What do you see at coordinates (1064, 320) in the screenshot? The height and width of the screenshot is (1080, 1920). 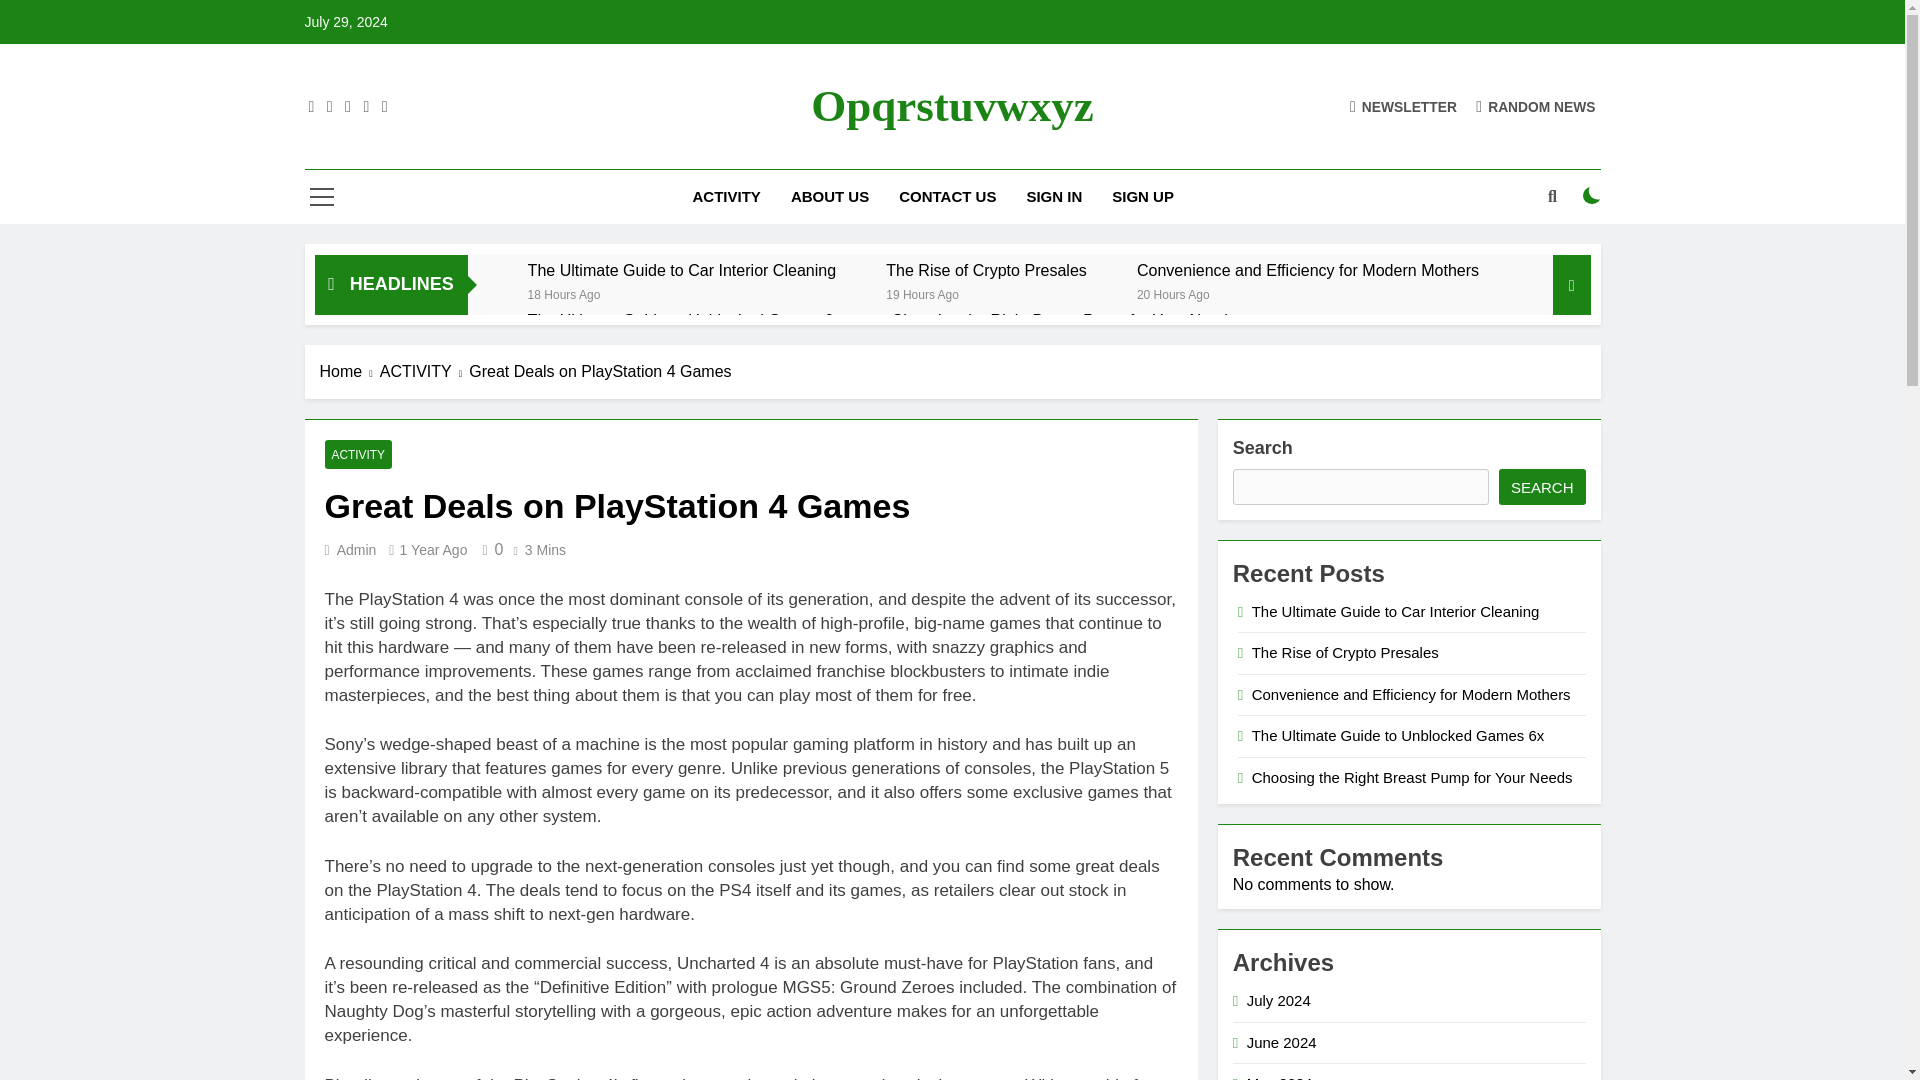 I see `Choosing the Right Breast Pump for Your Needs` at bounding box center [1064, 320].